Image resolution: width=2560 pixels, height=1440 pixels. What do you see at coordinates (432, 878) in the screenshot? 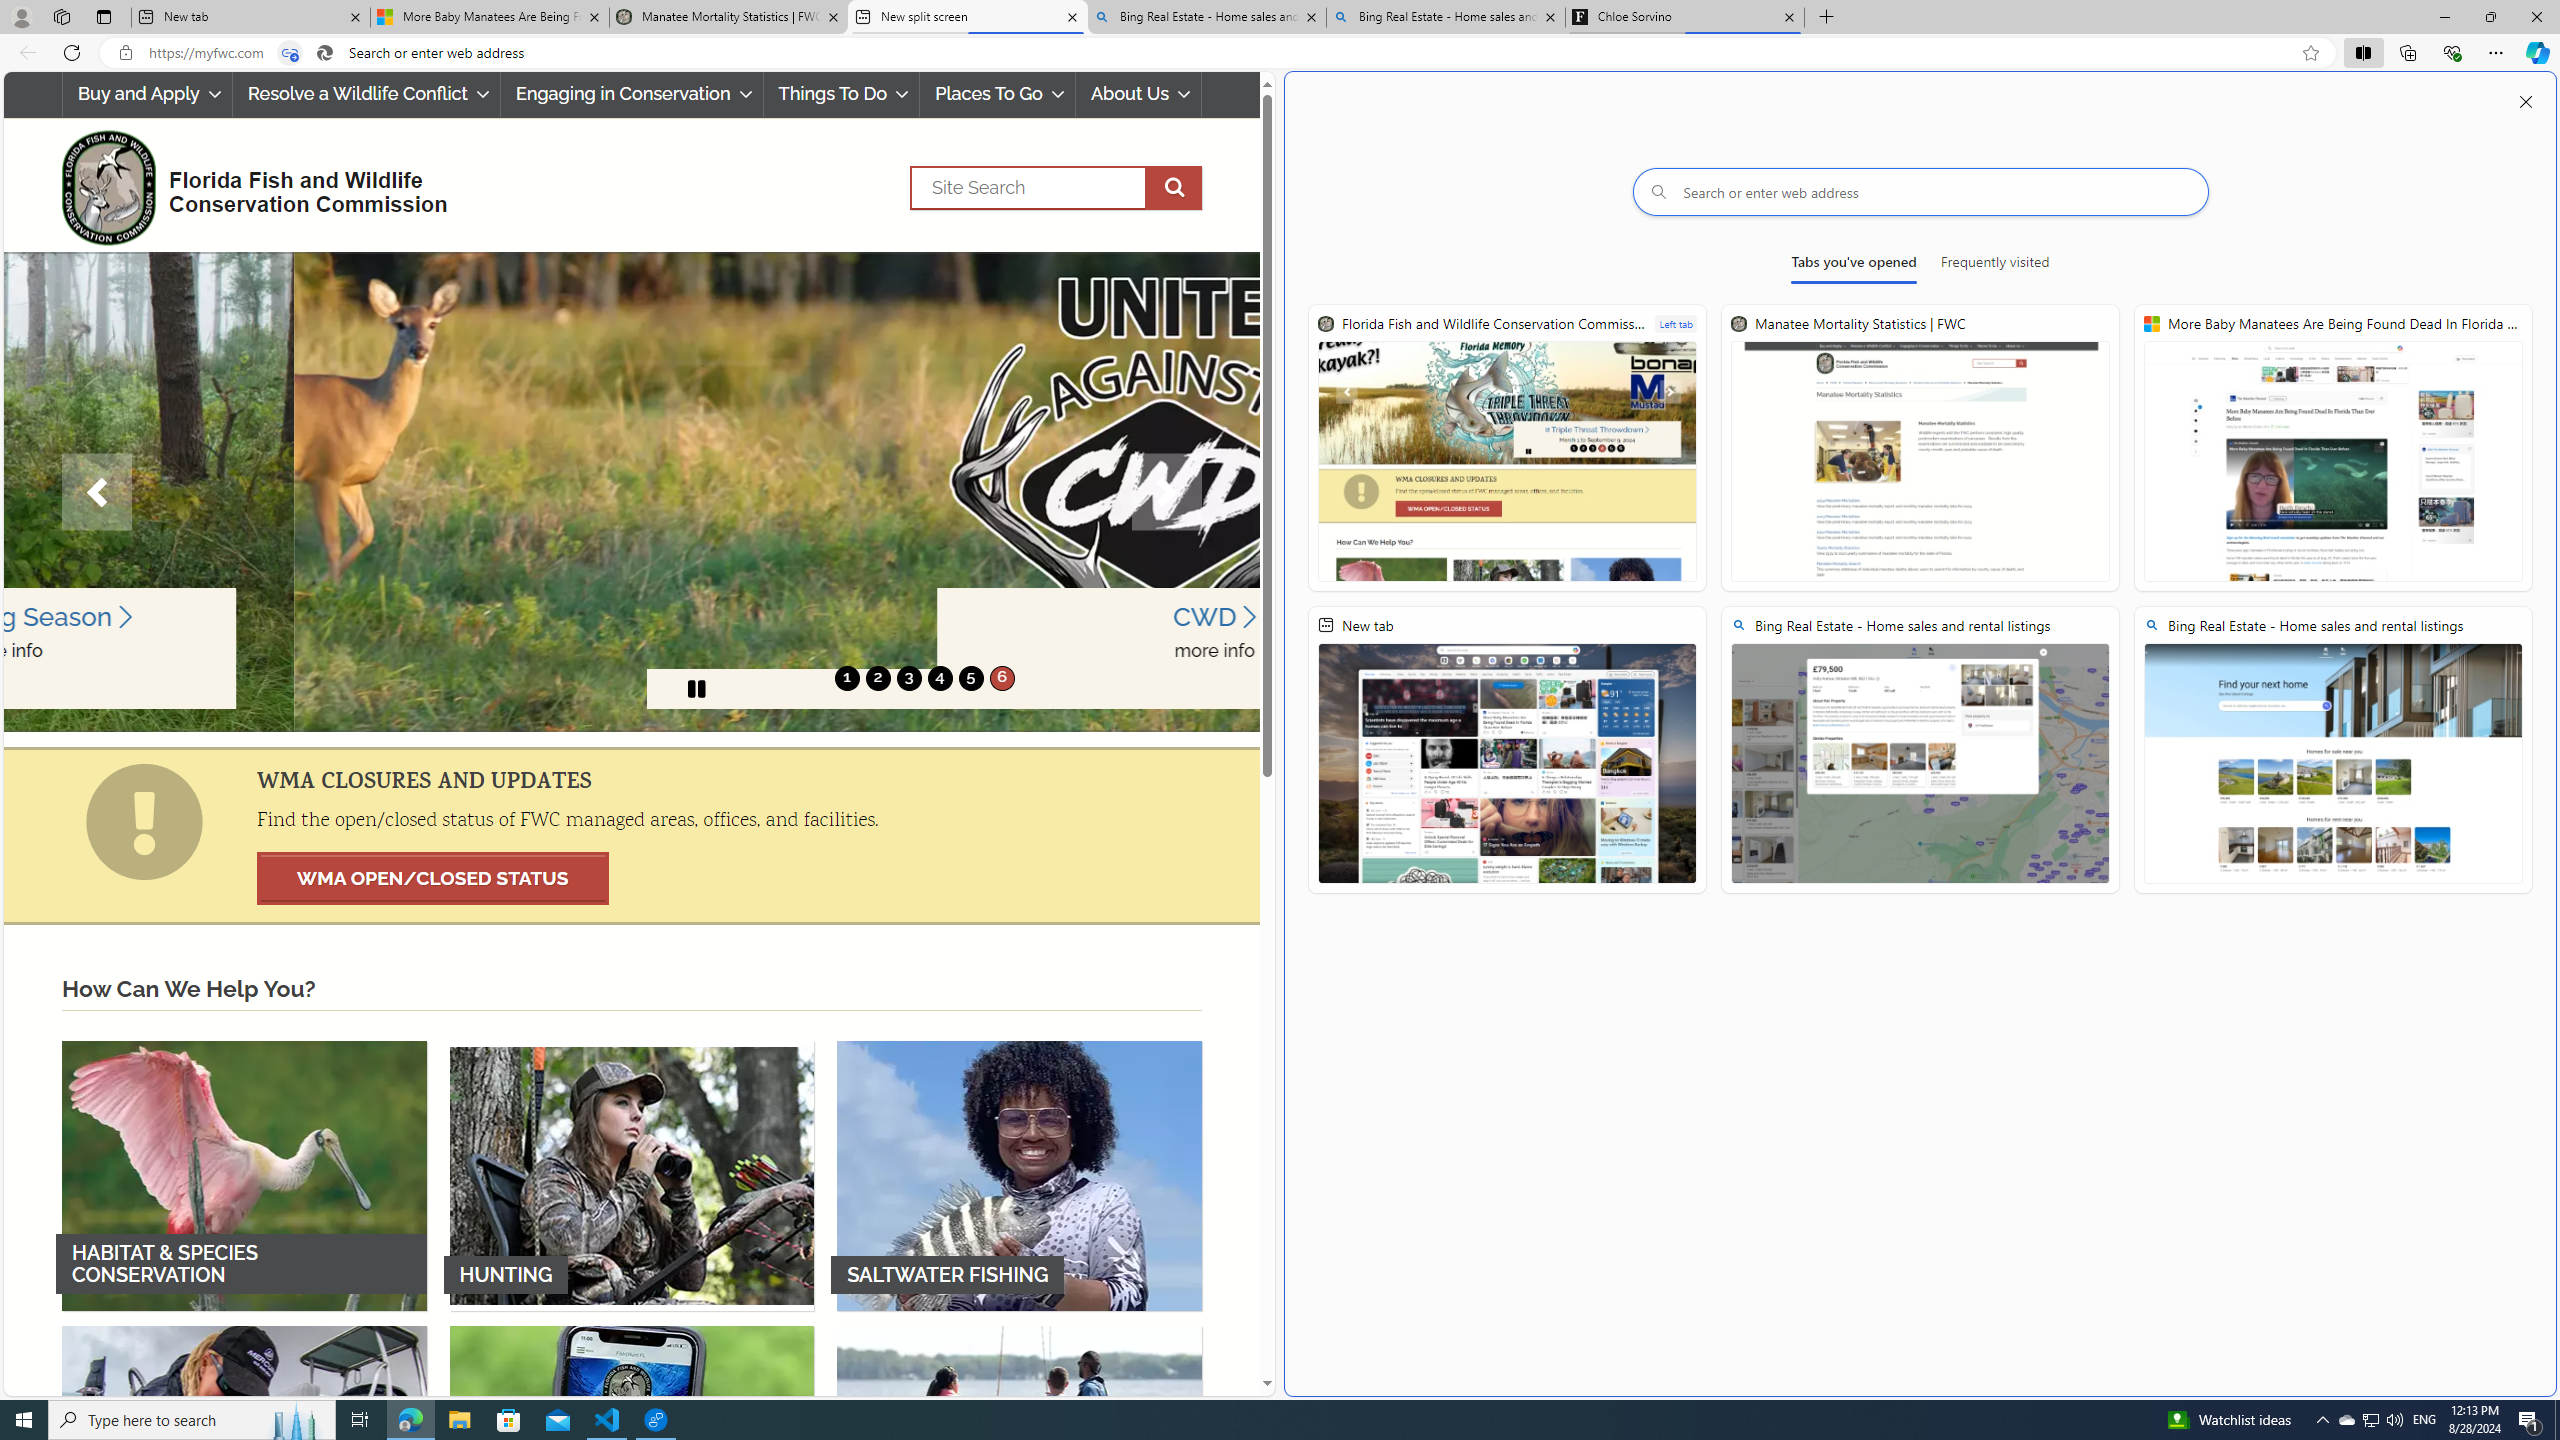
I see `WMA OPEN/CLOSED STATUS` at bounding box center [432, 878].